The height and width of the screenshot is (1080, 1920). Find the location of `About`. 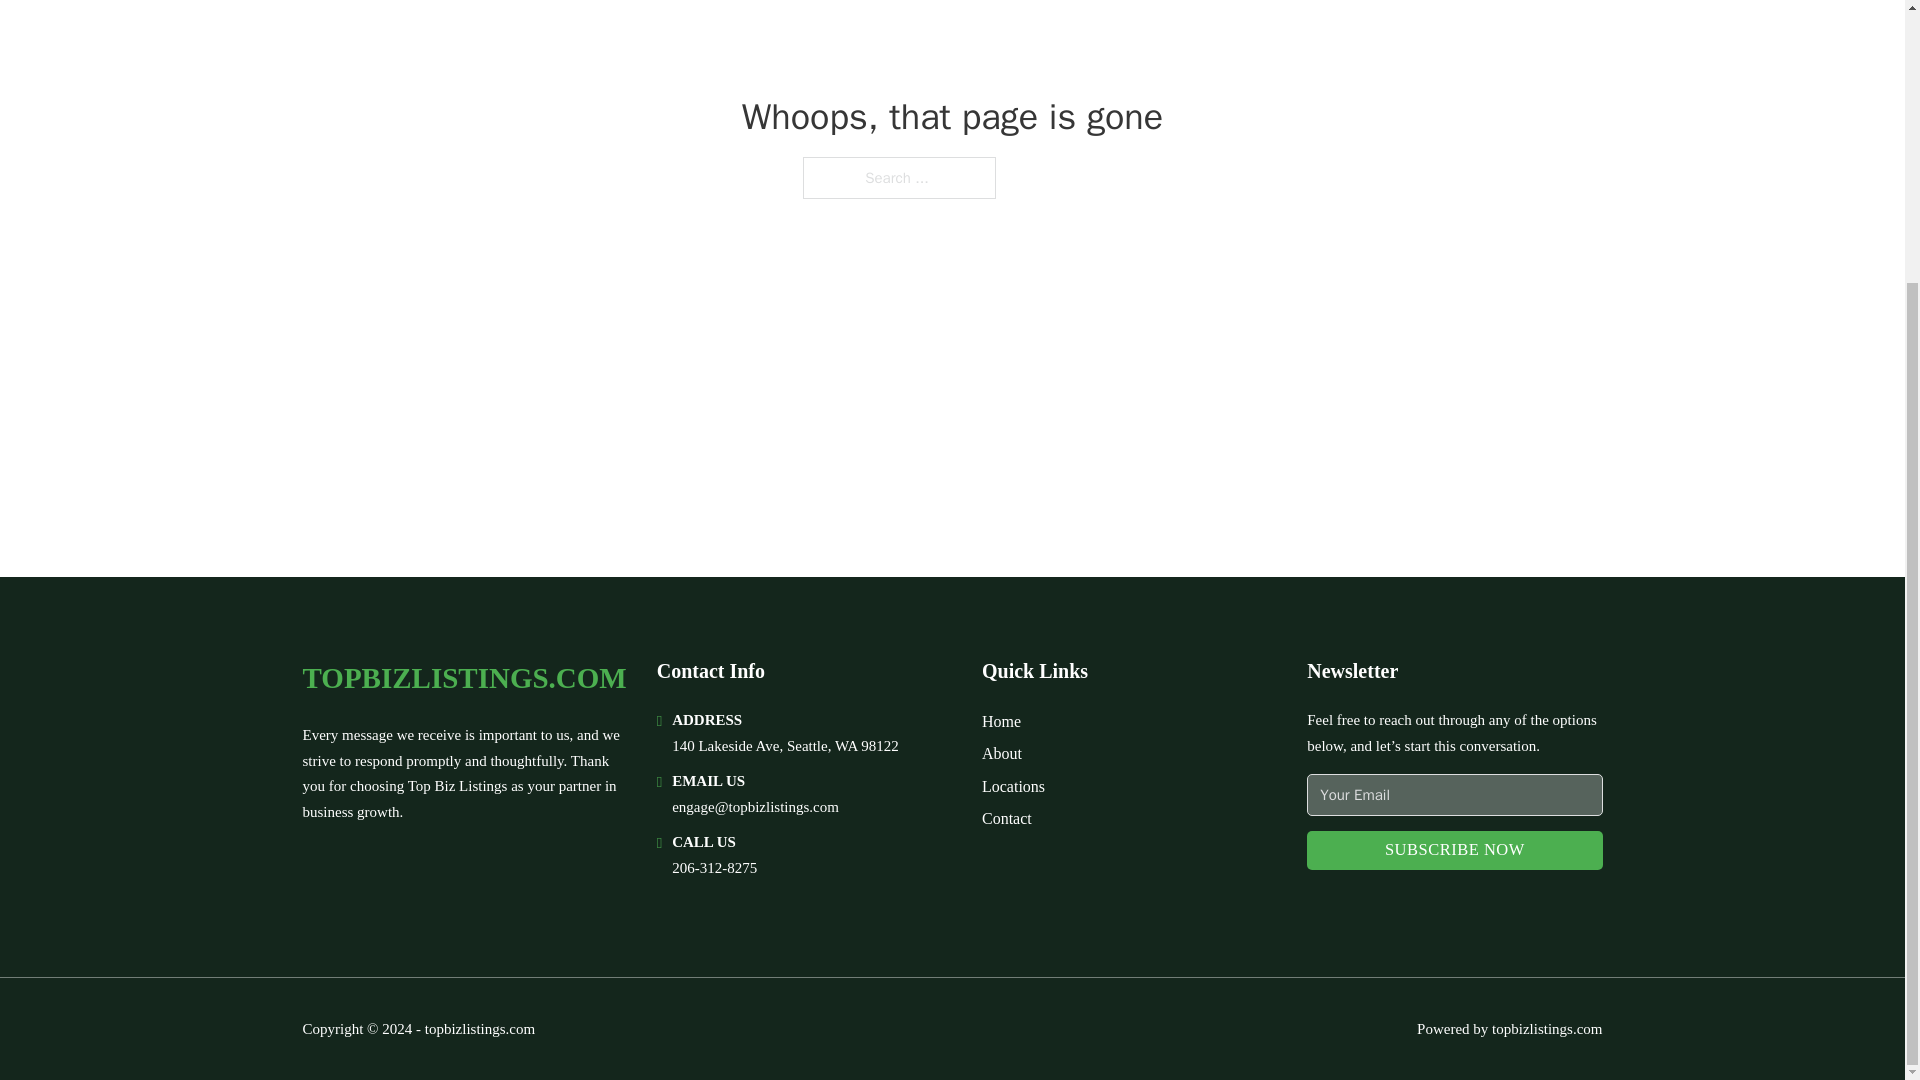

About is located at coordinates (1001, 752).